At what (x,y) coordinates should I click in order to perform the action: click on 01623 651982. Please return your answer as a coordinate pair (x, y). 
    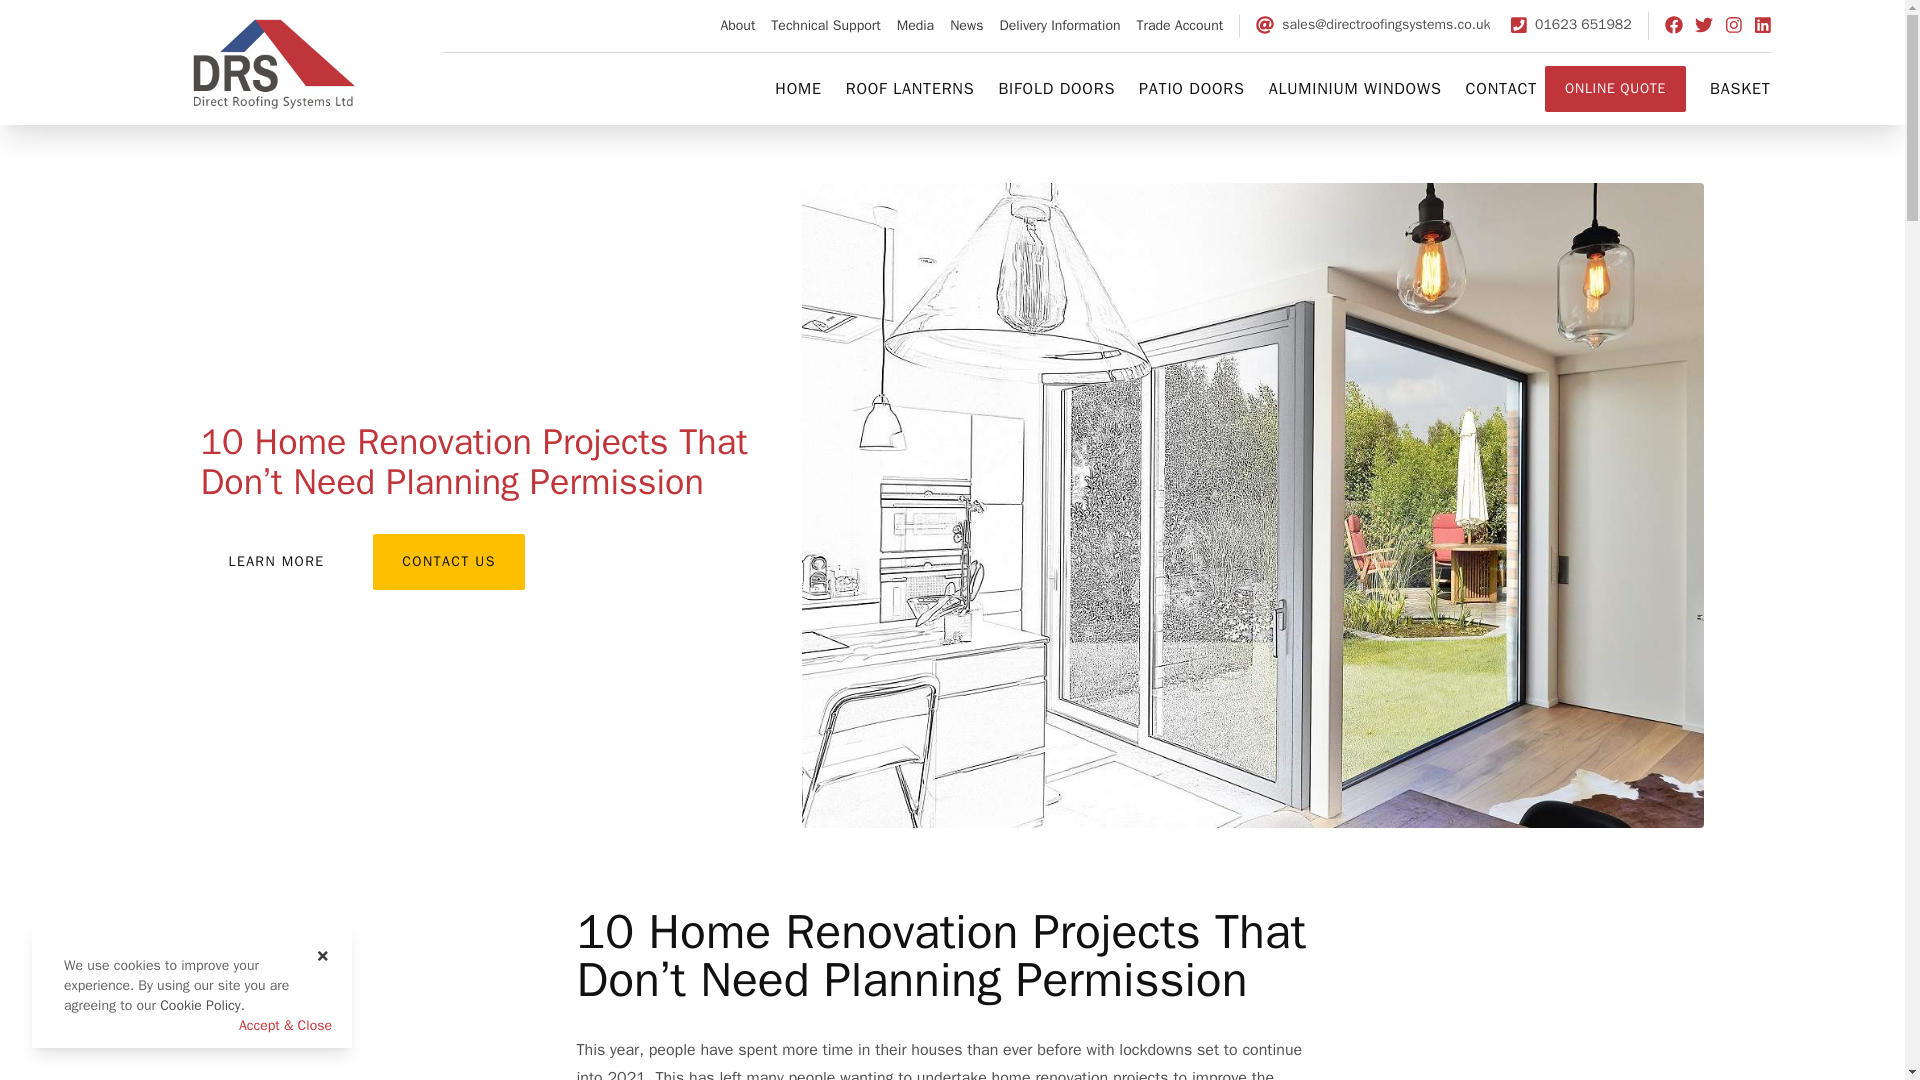
    Looking at the image, I should click on (1570, 24).